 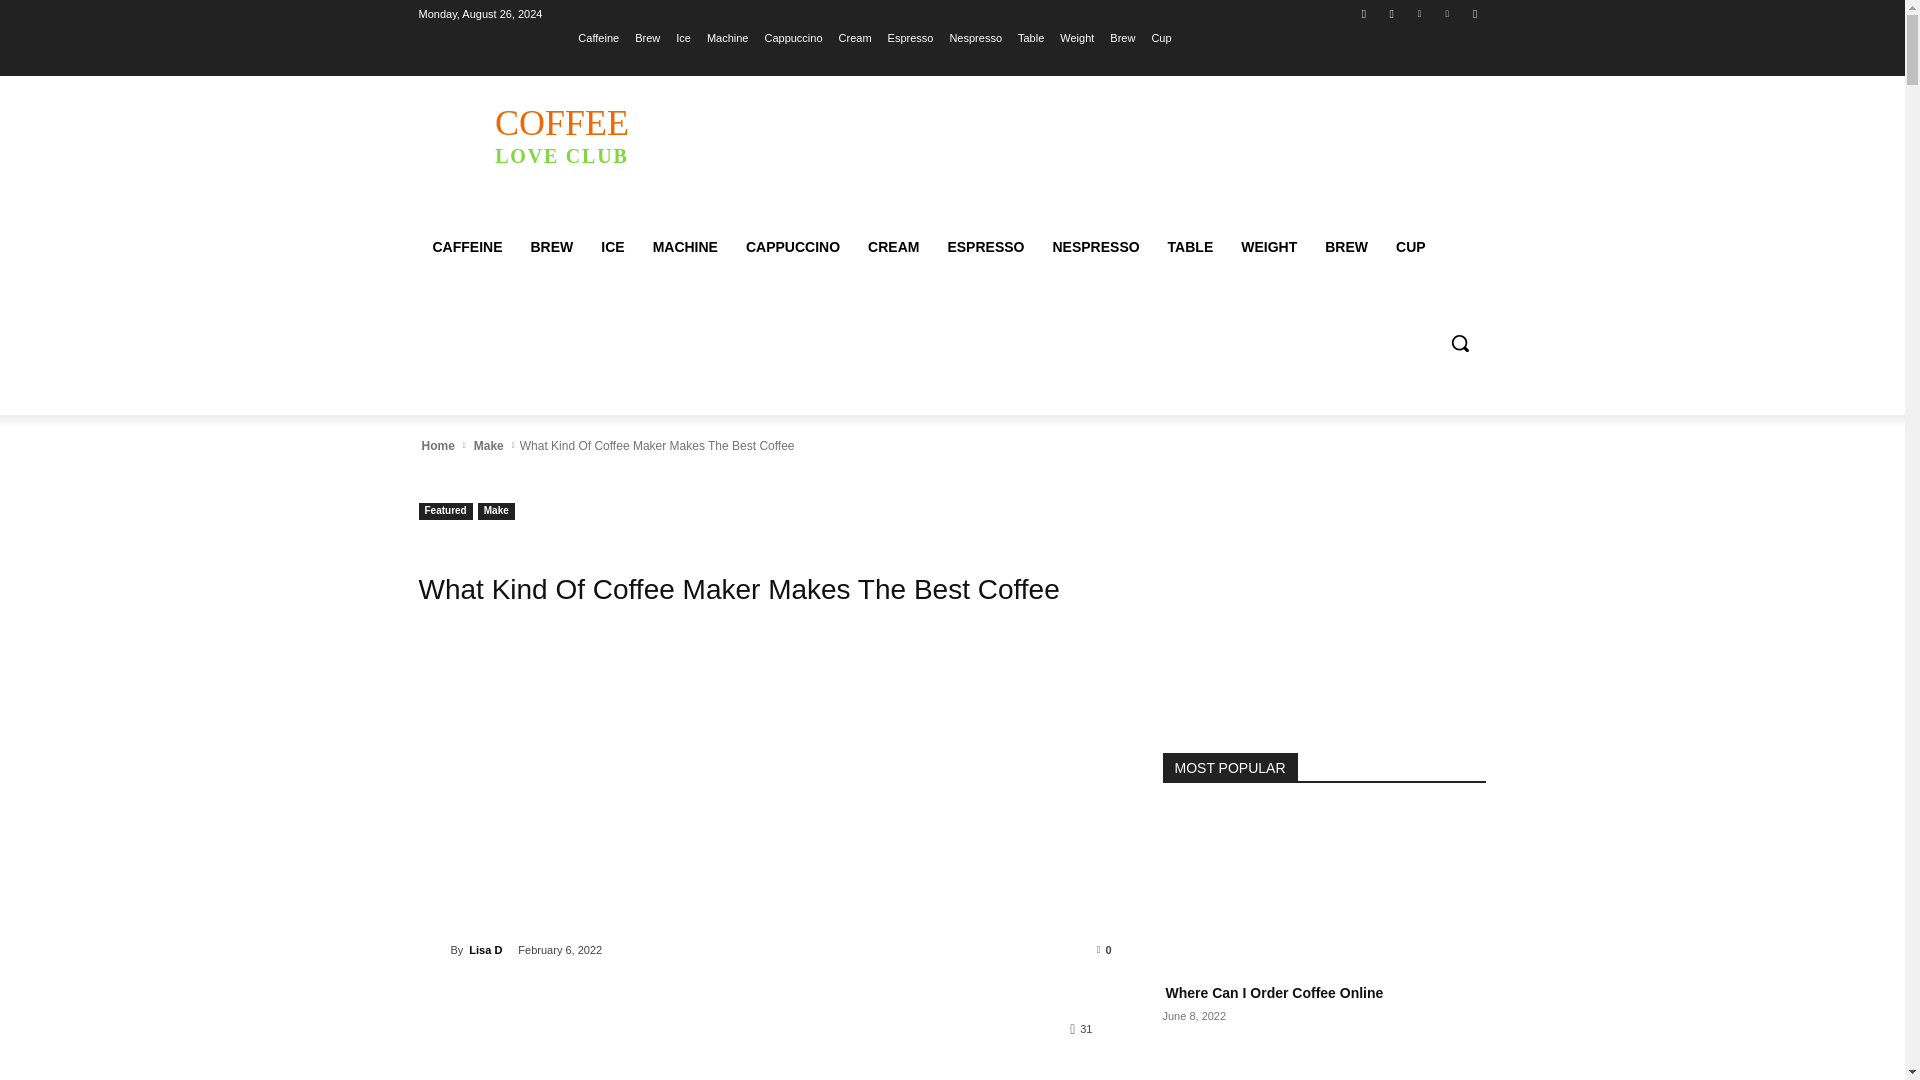 What do you see at coordinates (434, 950) in the screenshot?
I see `Youtube` at bounding box center [434, 950].